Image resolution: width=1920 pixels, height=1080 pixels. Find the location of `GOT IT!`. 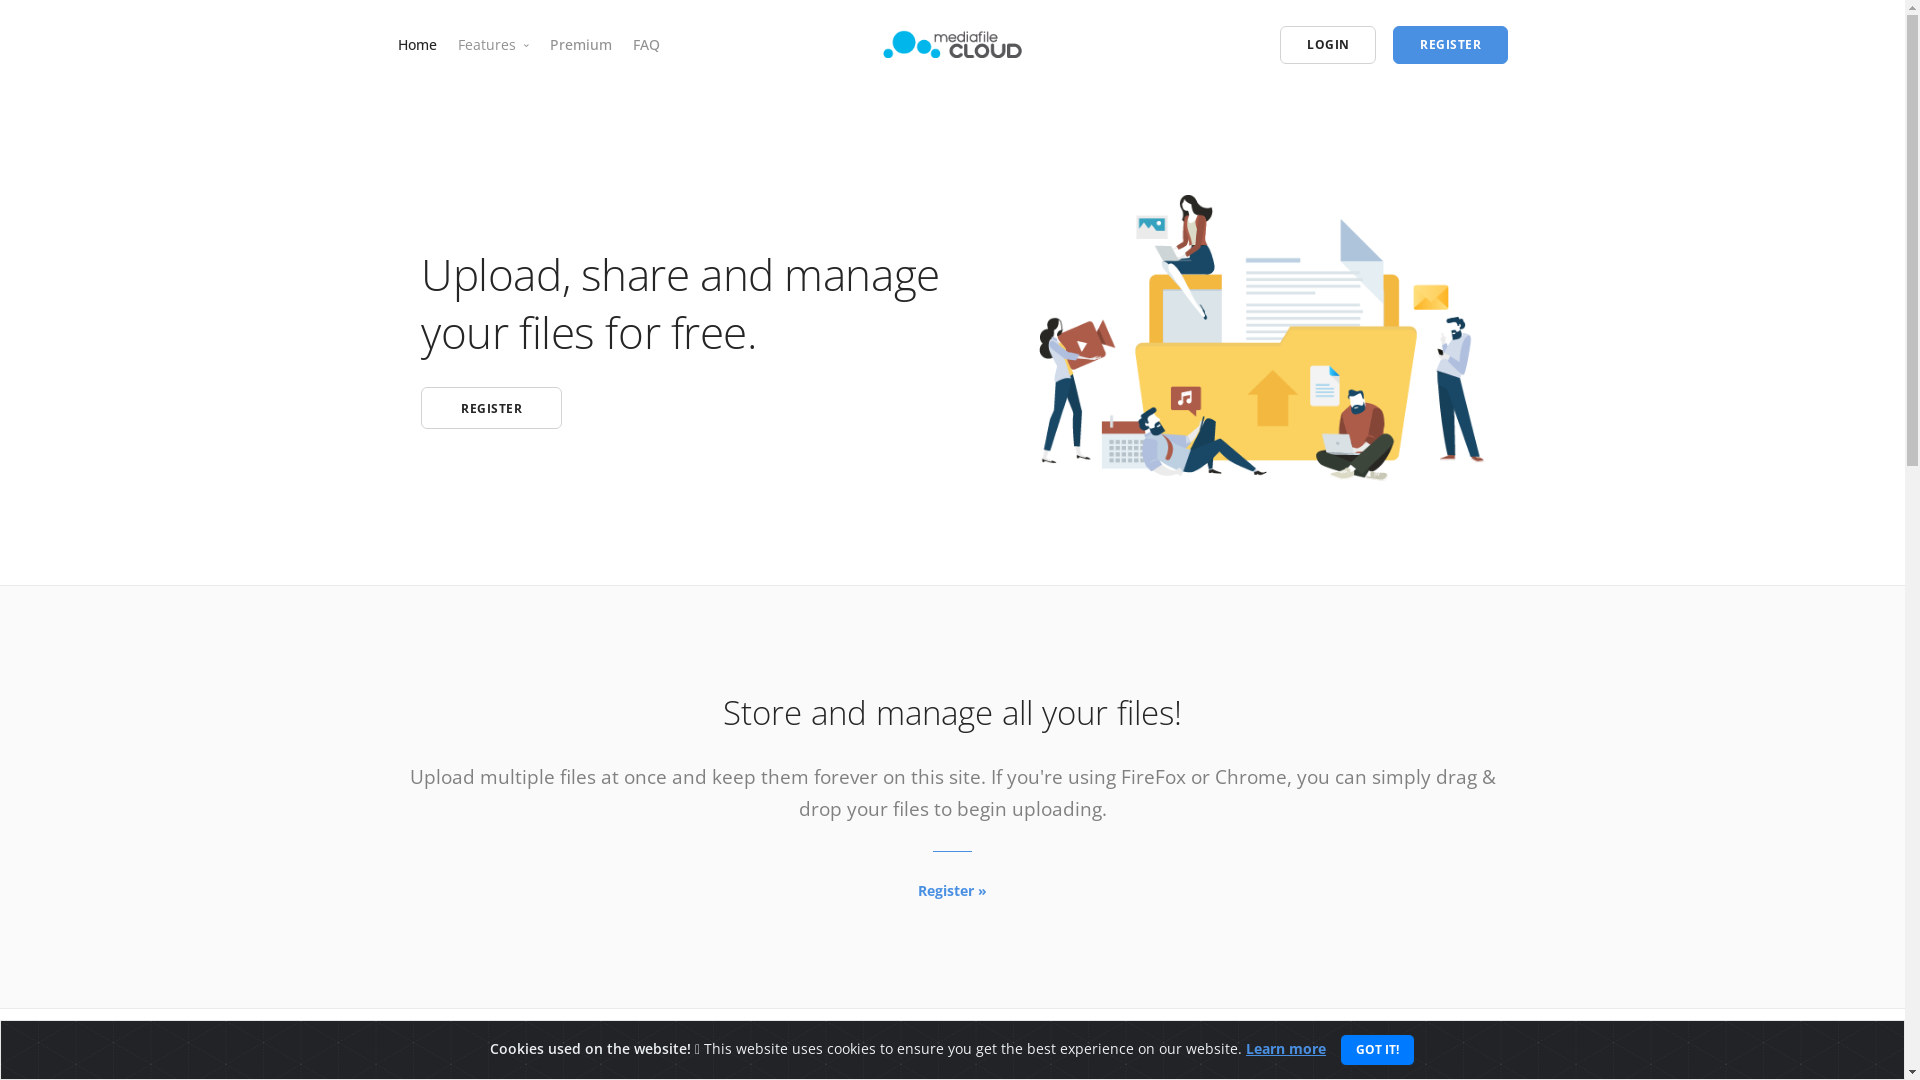

GOT IT! is located at coordinates (1378, 1050).